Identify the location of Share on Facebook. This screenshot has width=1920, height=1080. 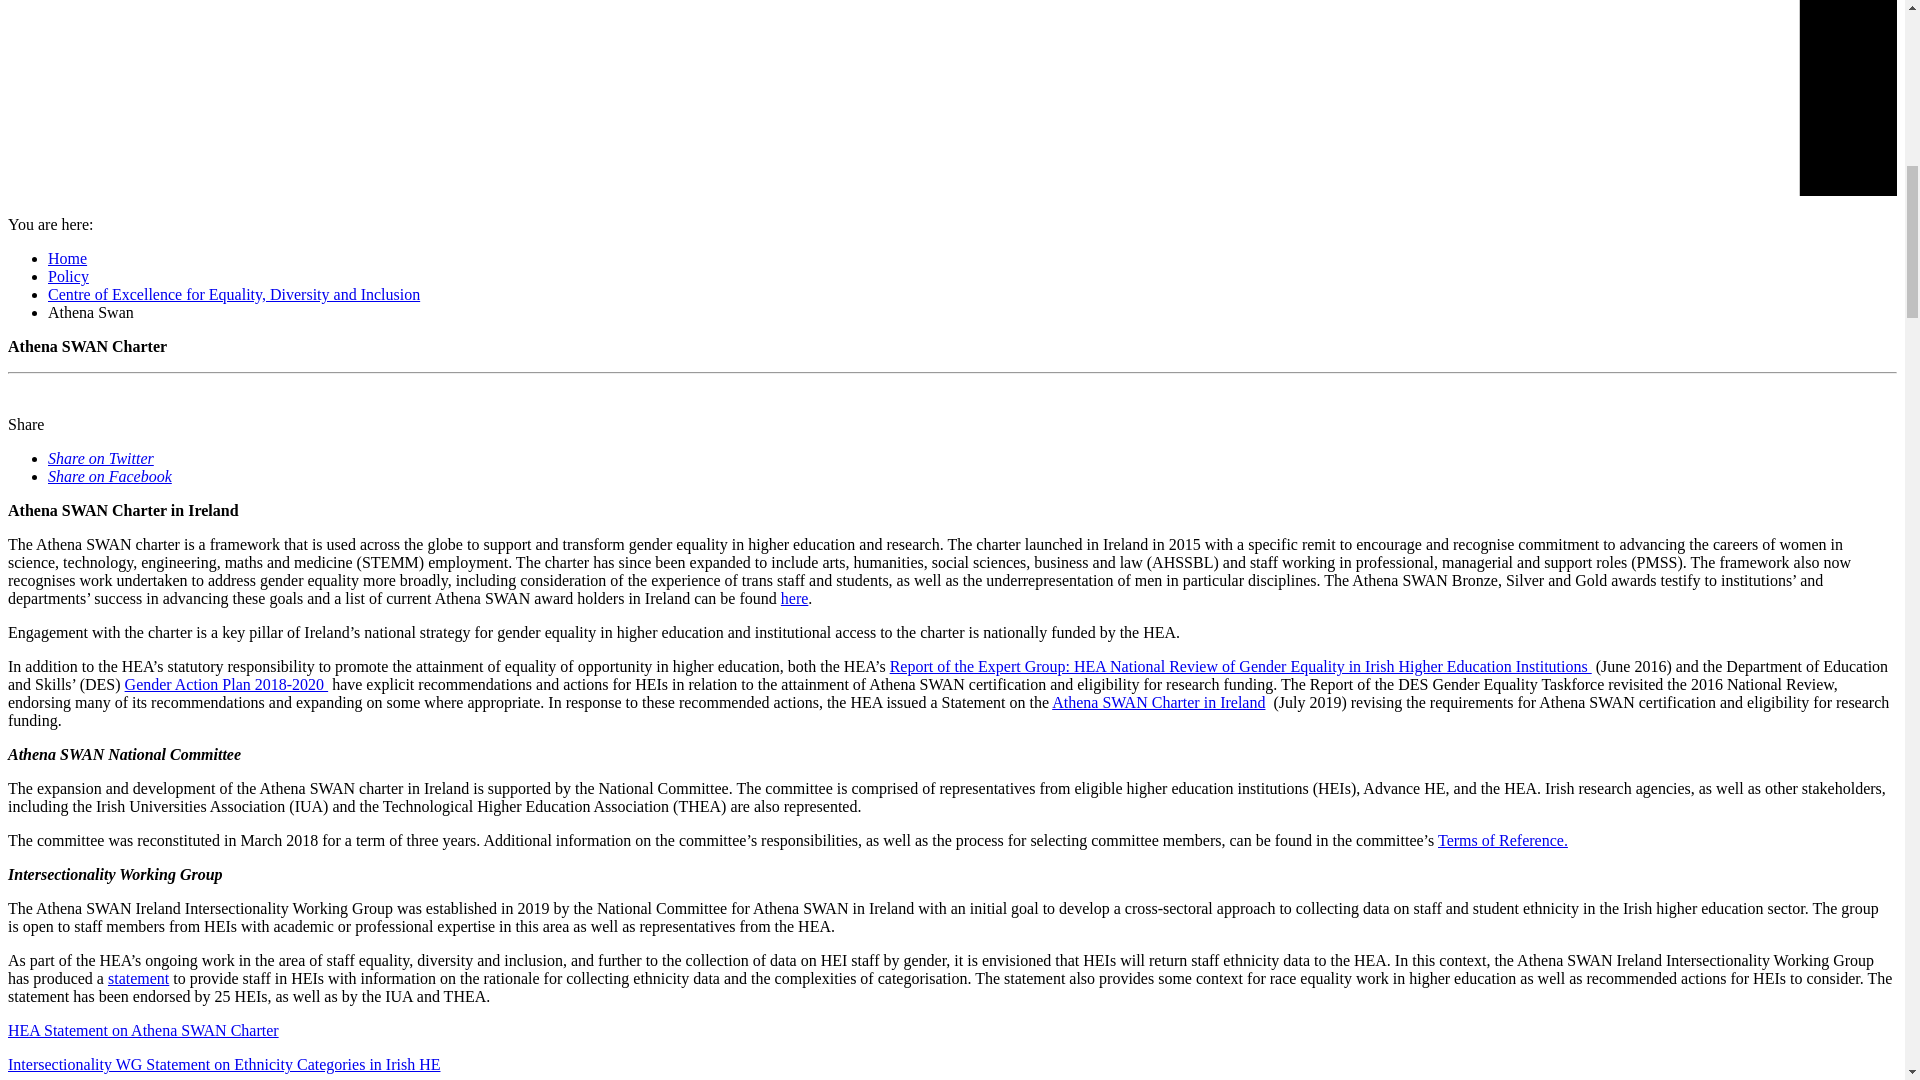
(110, 476).